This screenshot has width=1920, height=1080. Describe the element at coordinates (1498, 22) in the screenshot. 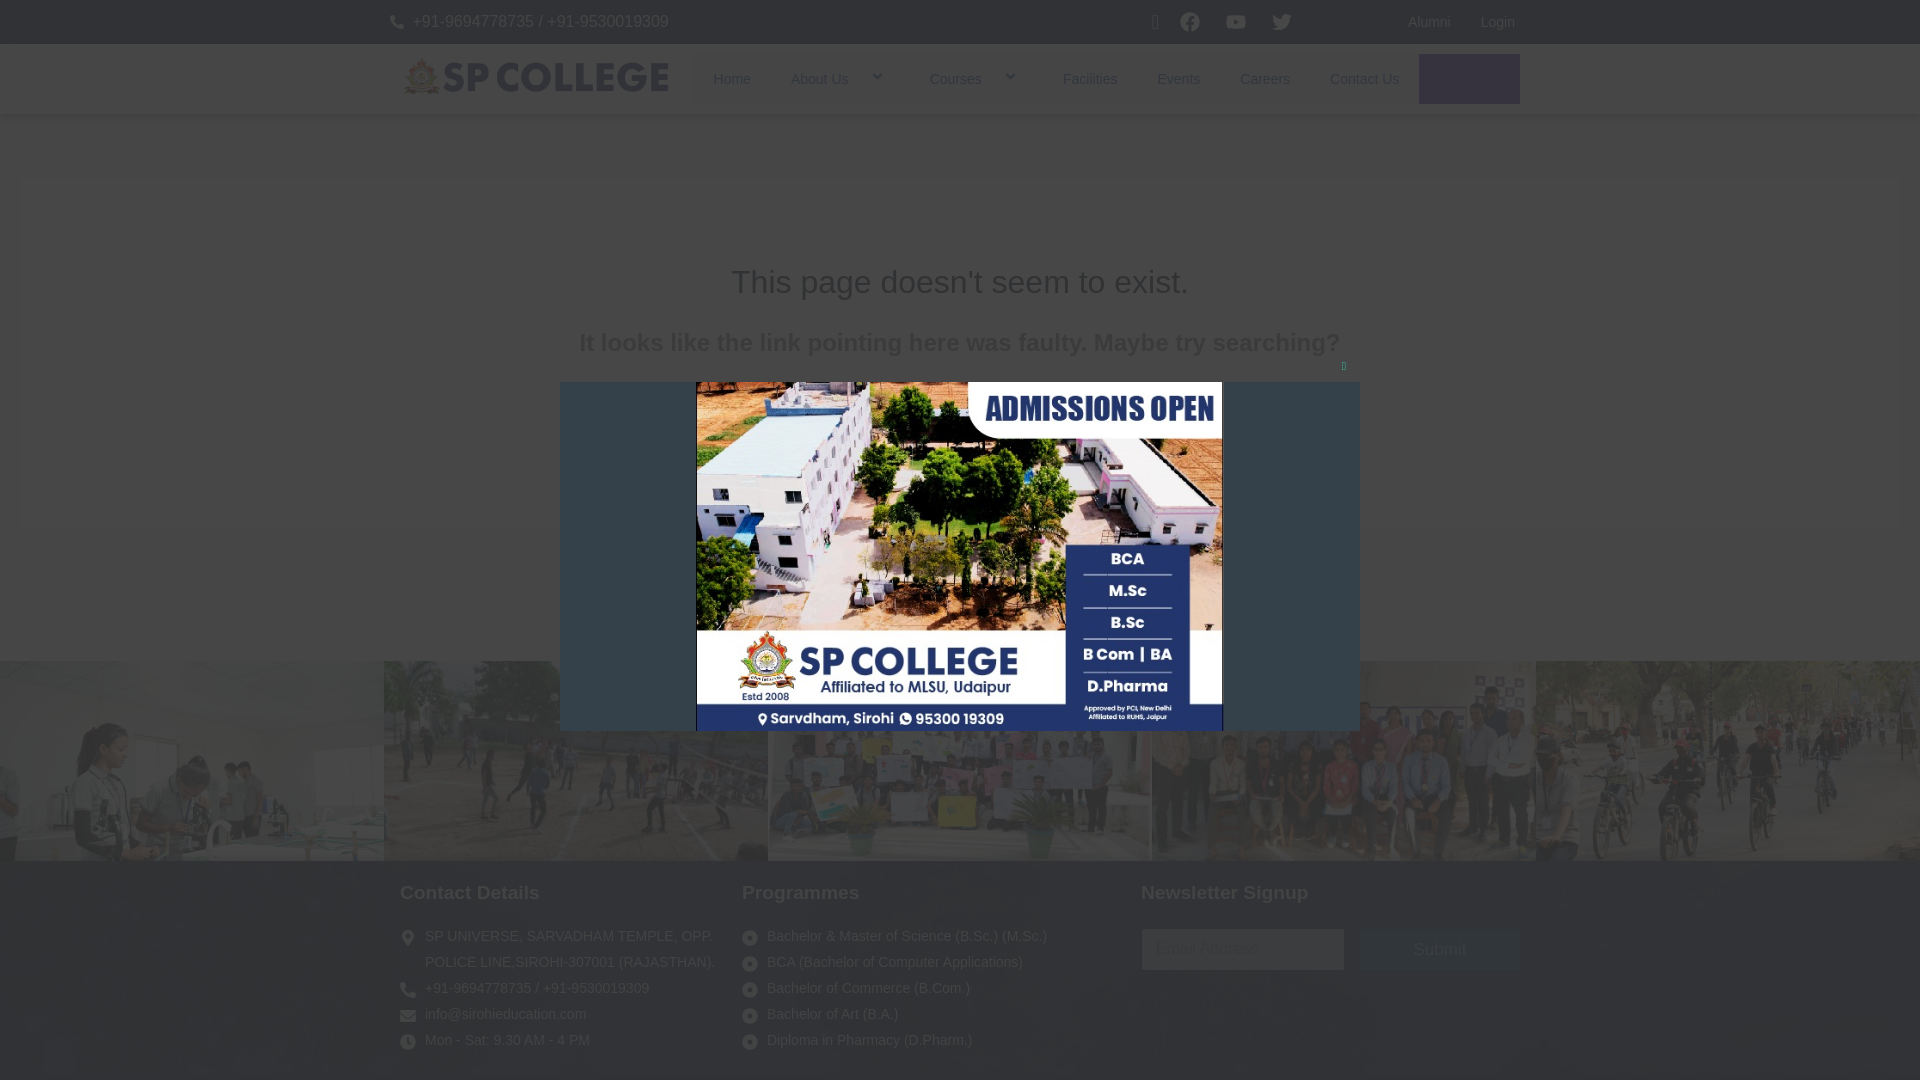

I see `Login` at that location.